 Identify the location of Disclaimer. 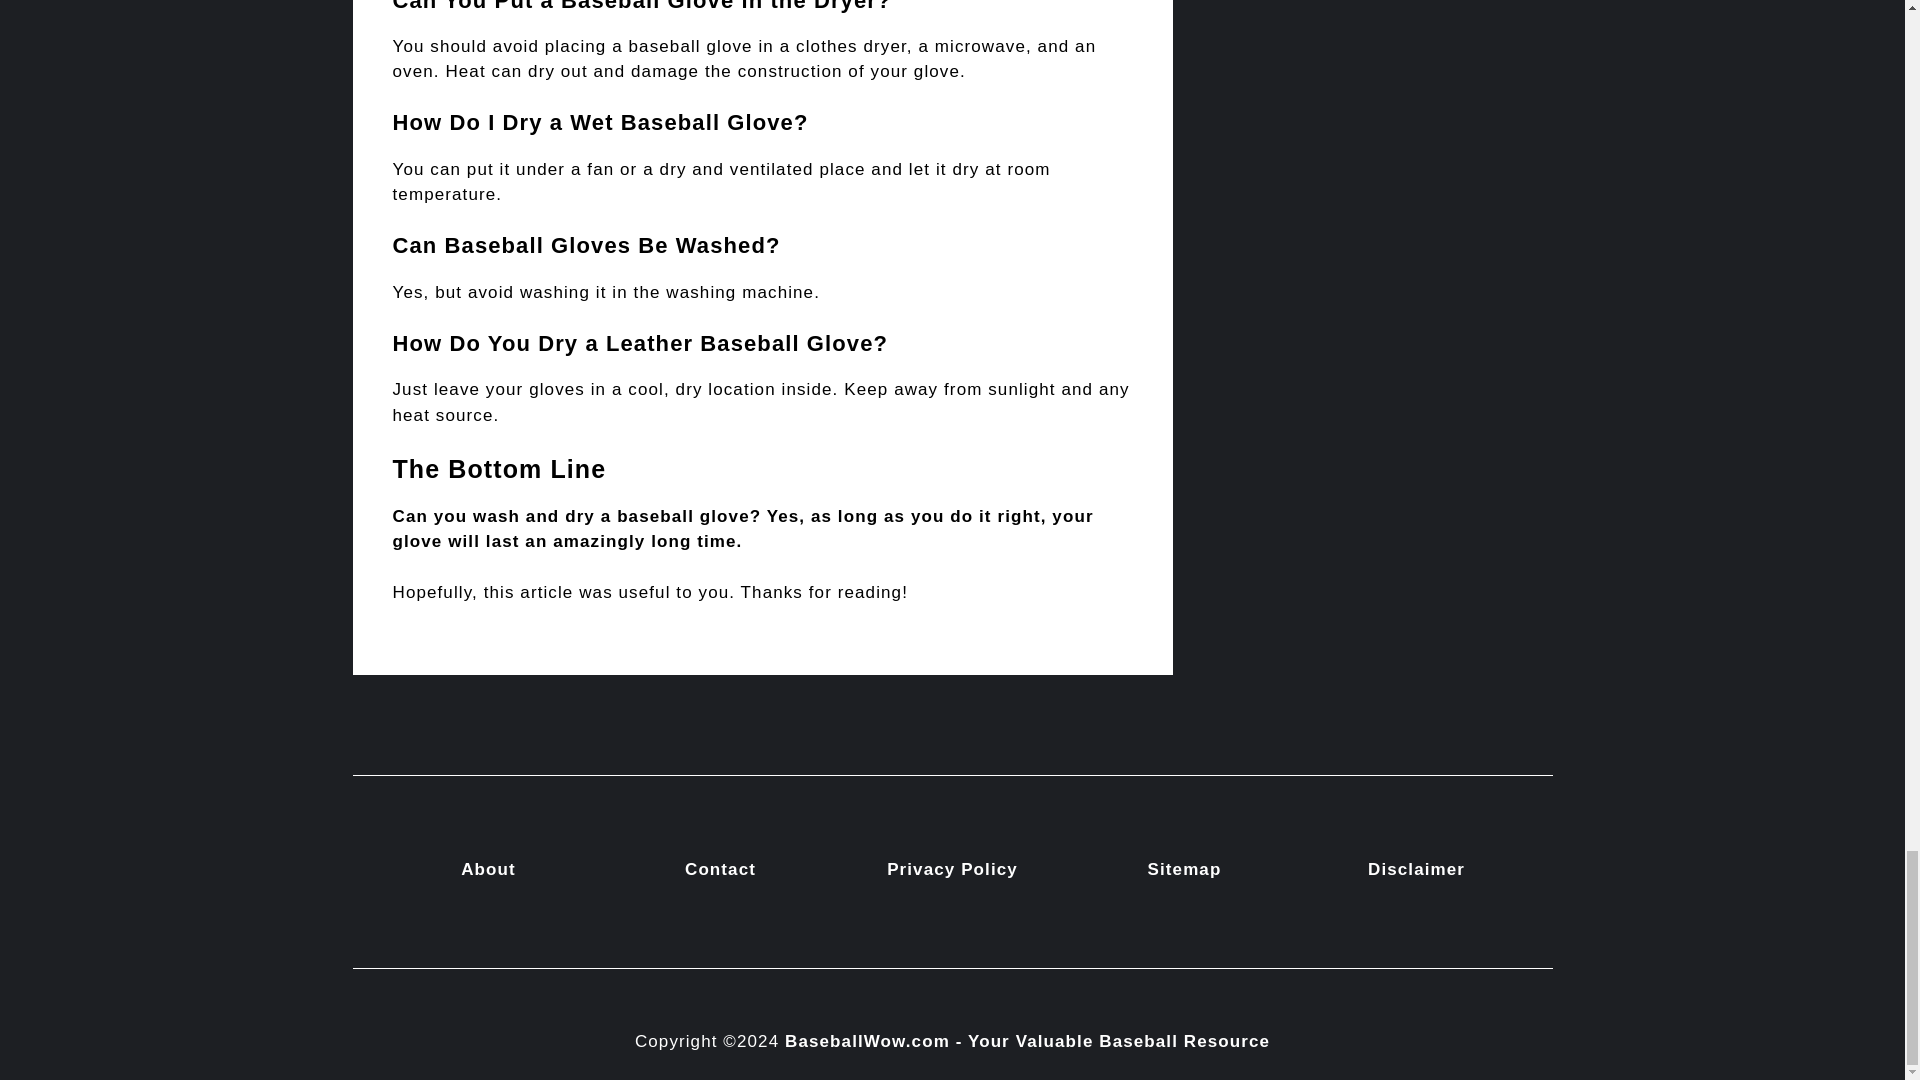
(1416, 869).